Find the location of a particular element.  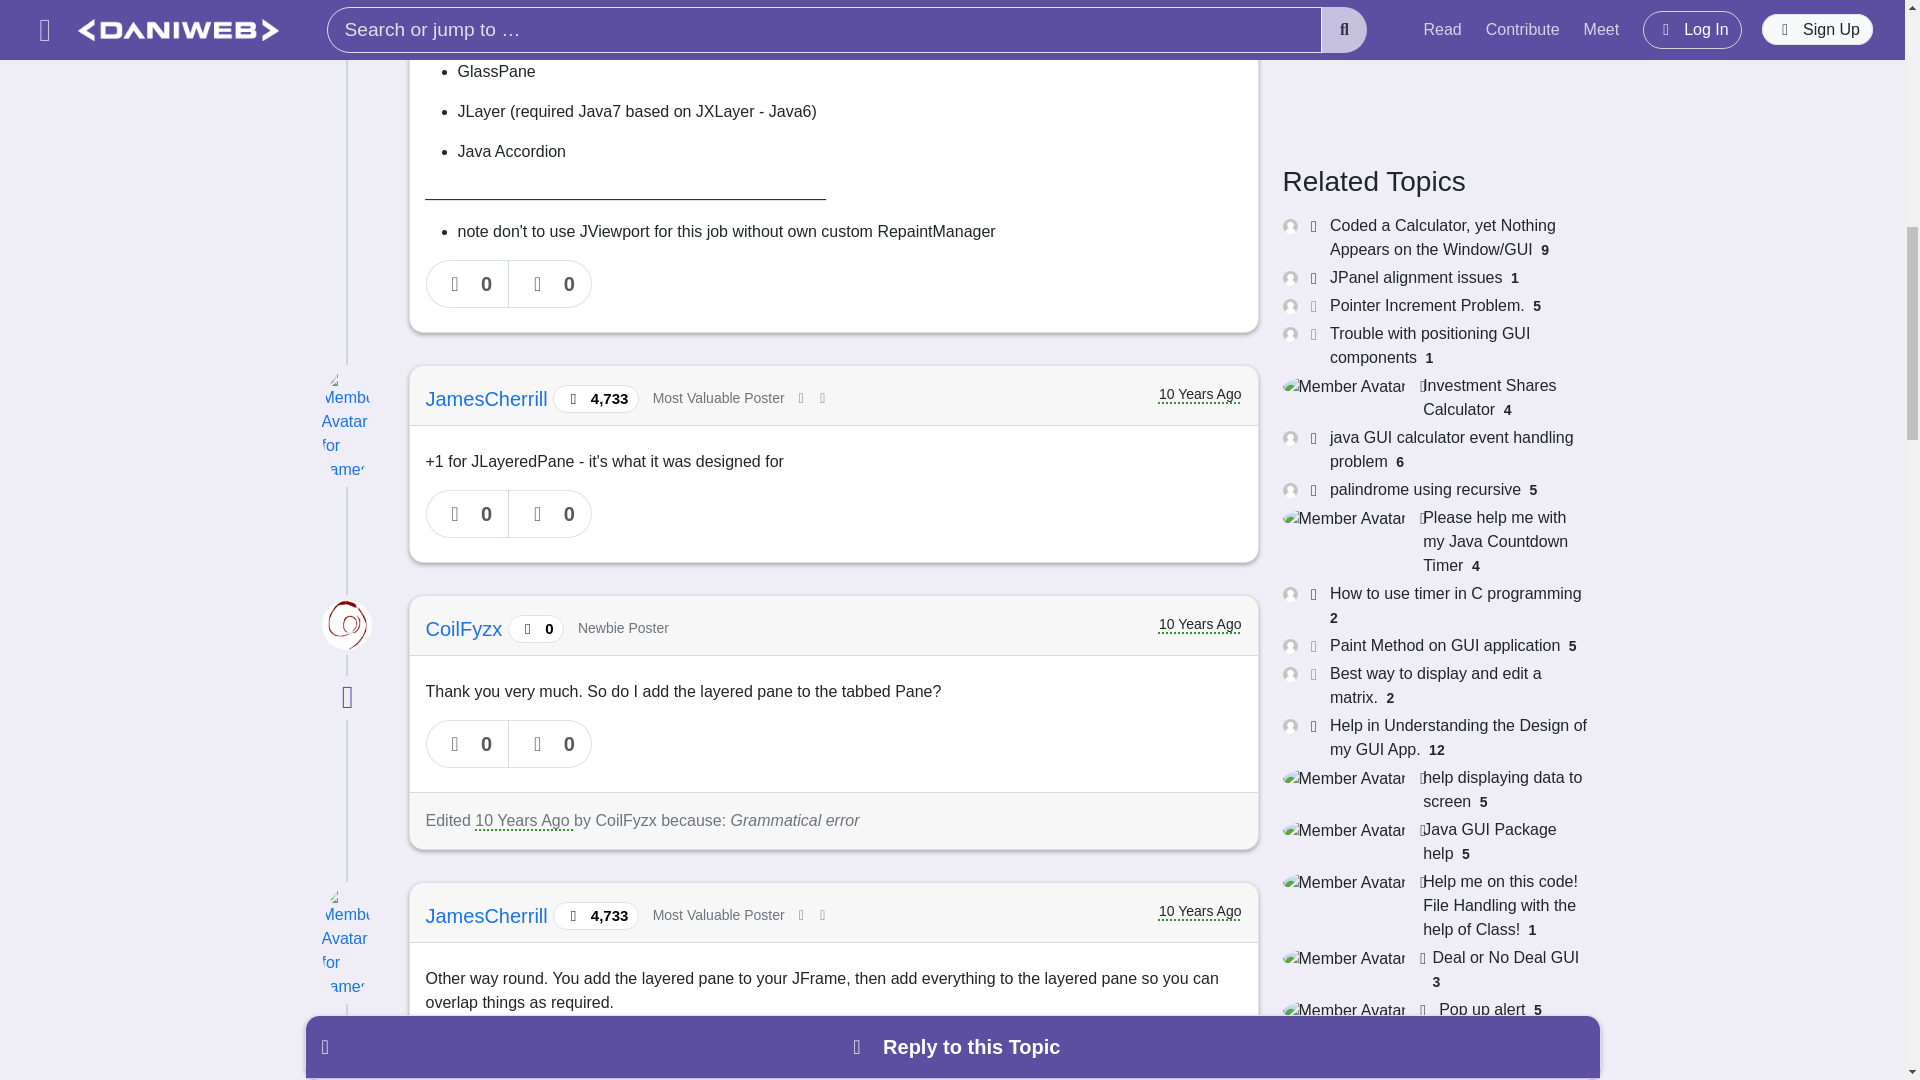

0 is located at coordinates (550, 514).